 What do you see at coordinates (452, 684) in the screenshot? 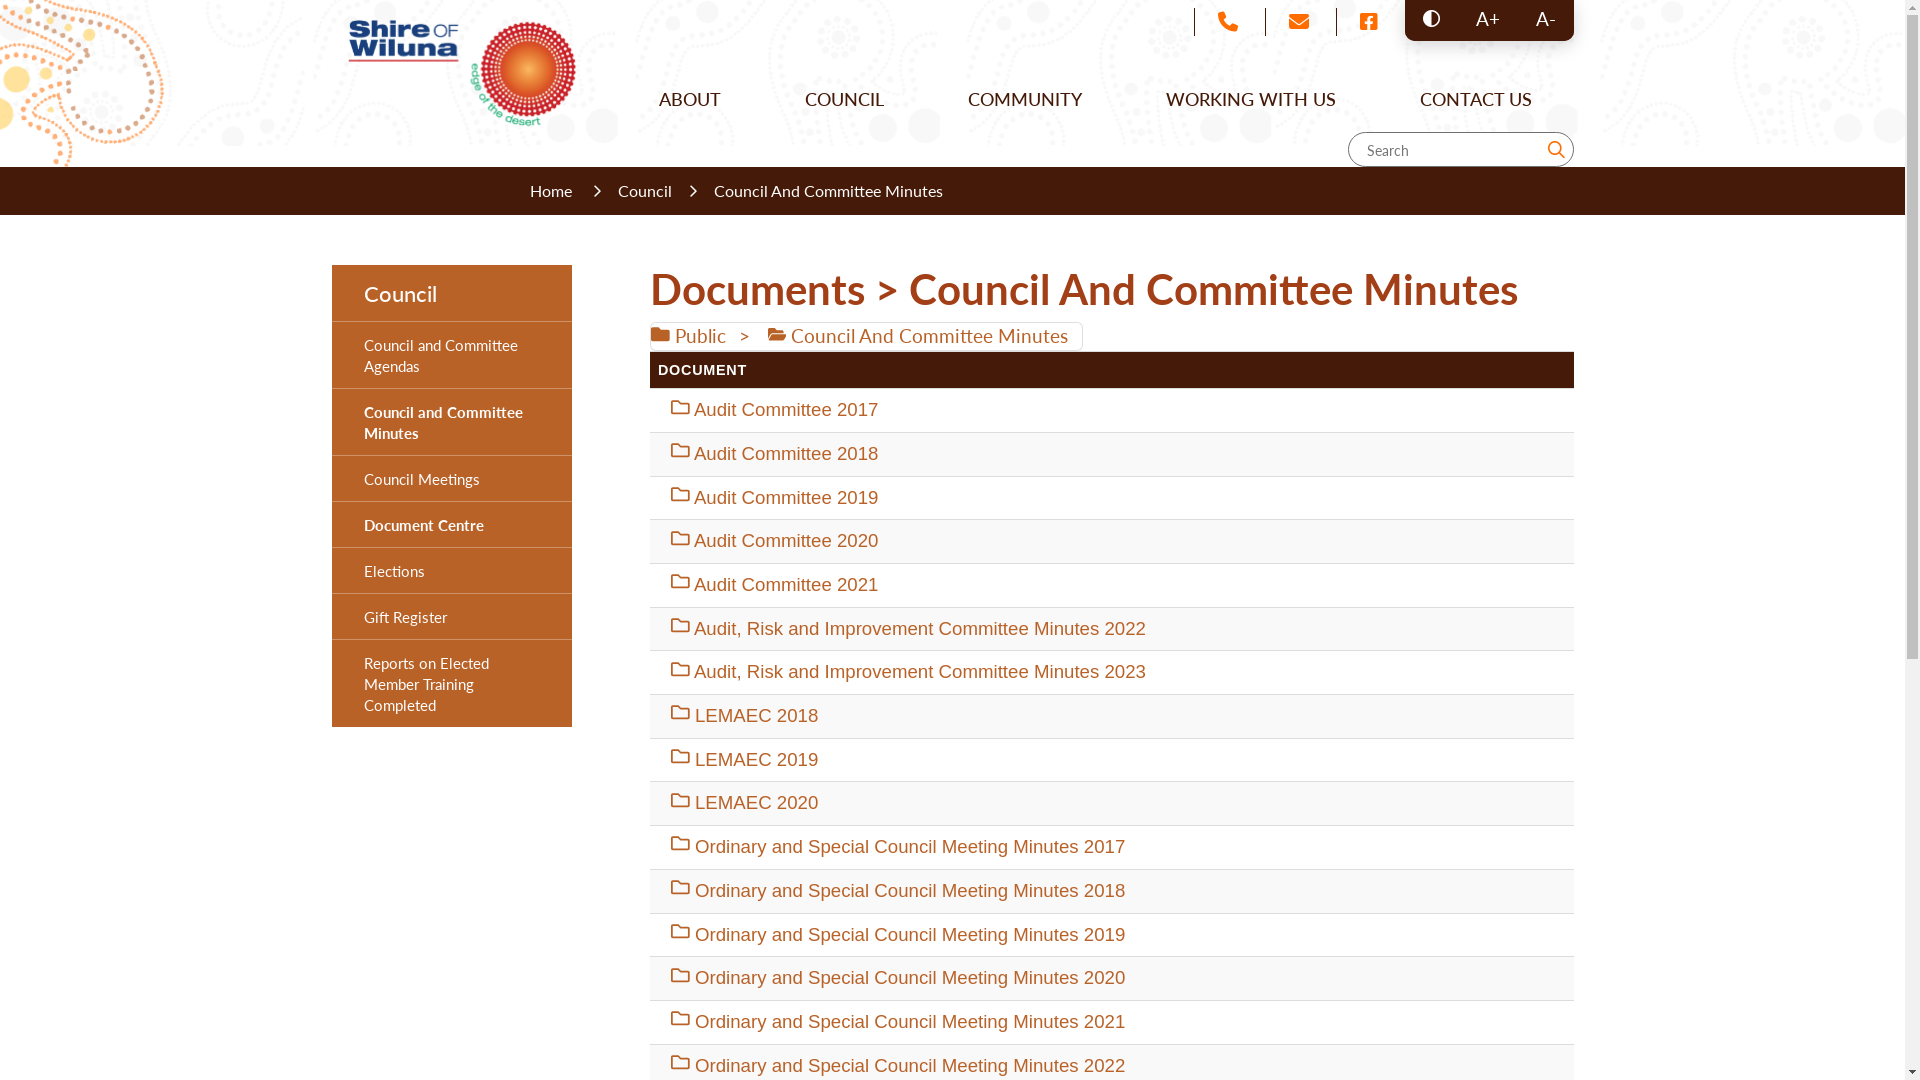
I see `Reports on Elected Member Training Completed` at bounding box center [452, 684].